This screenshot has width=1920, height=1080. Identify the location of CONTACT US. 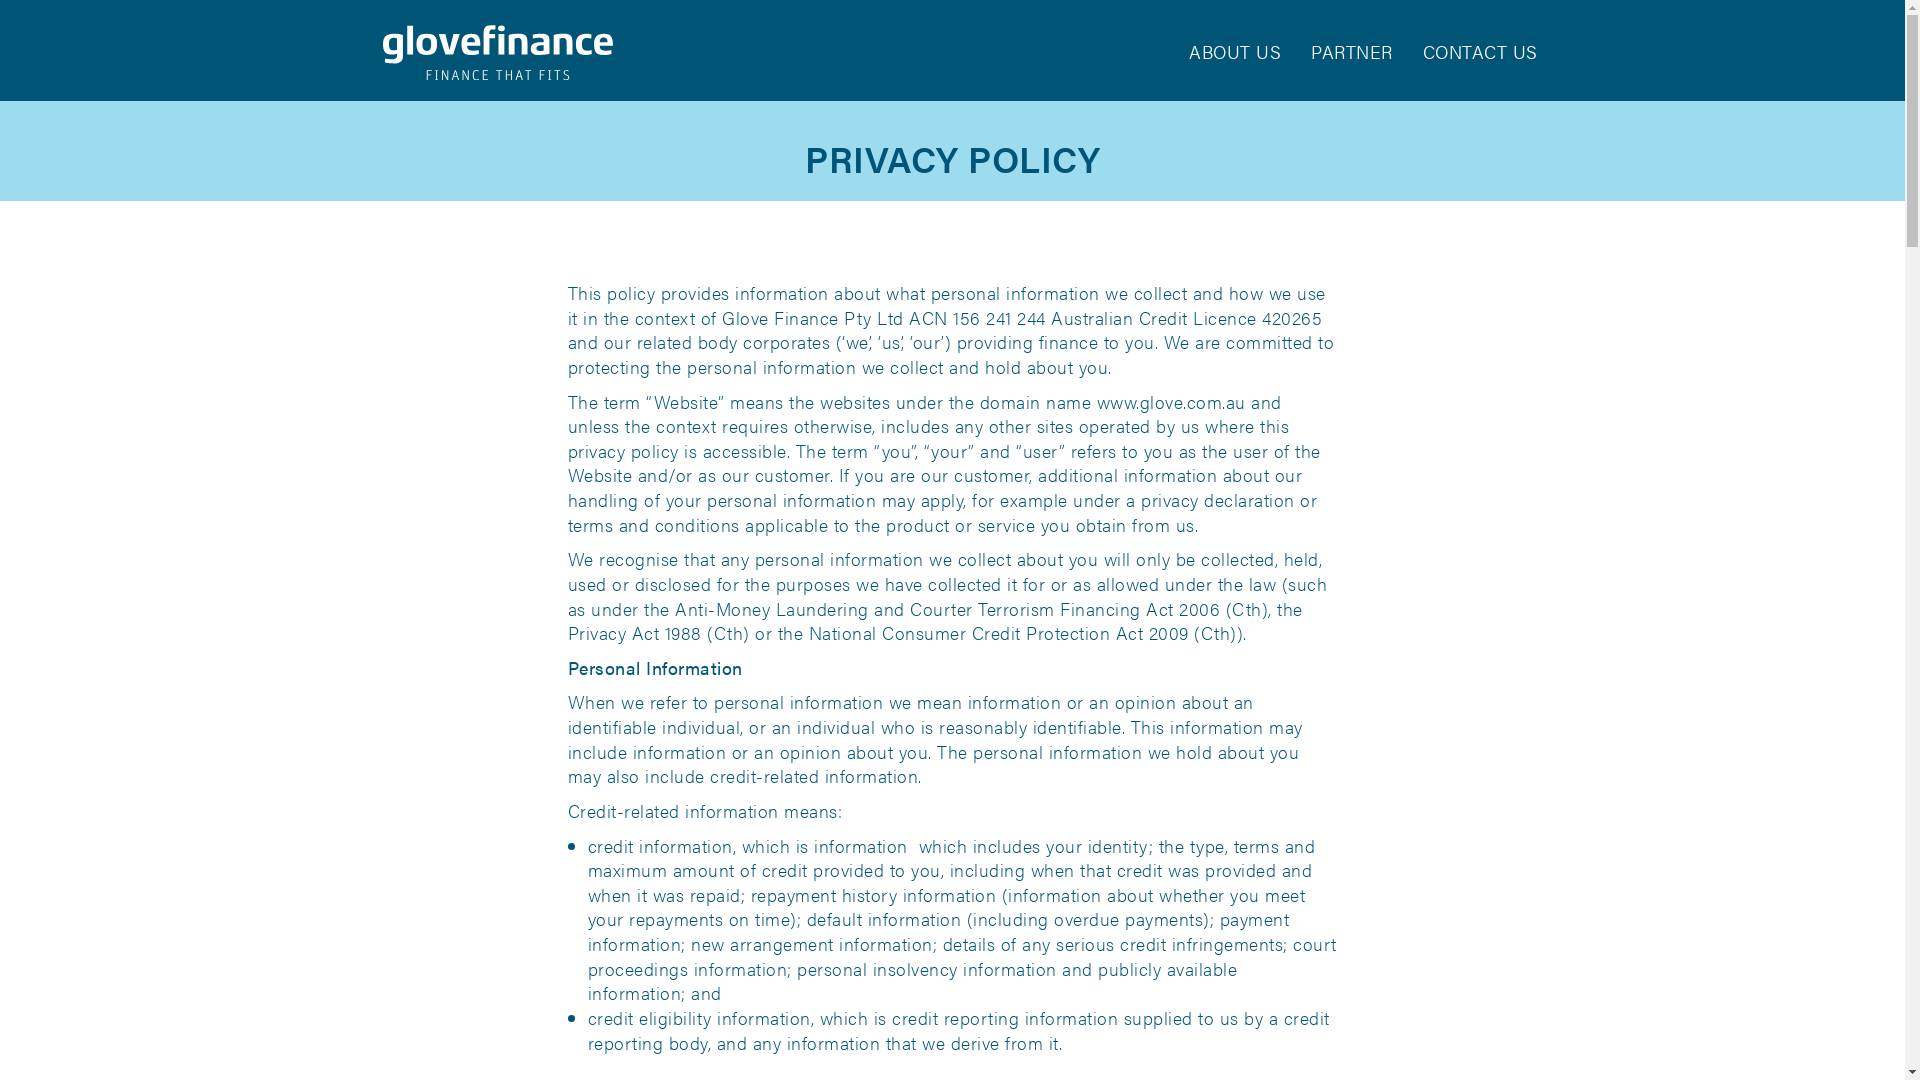
(1480, 52).